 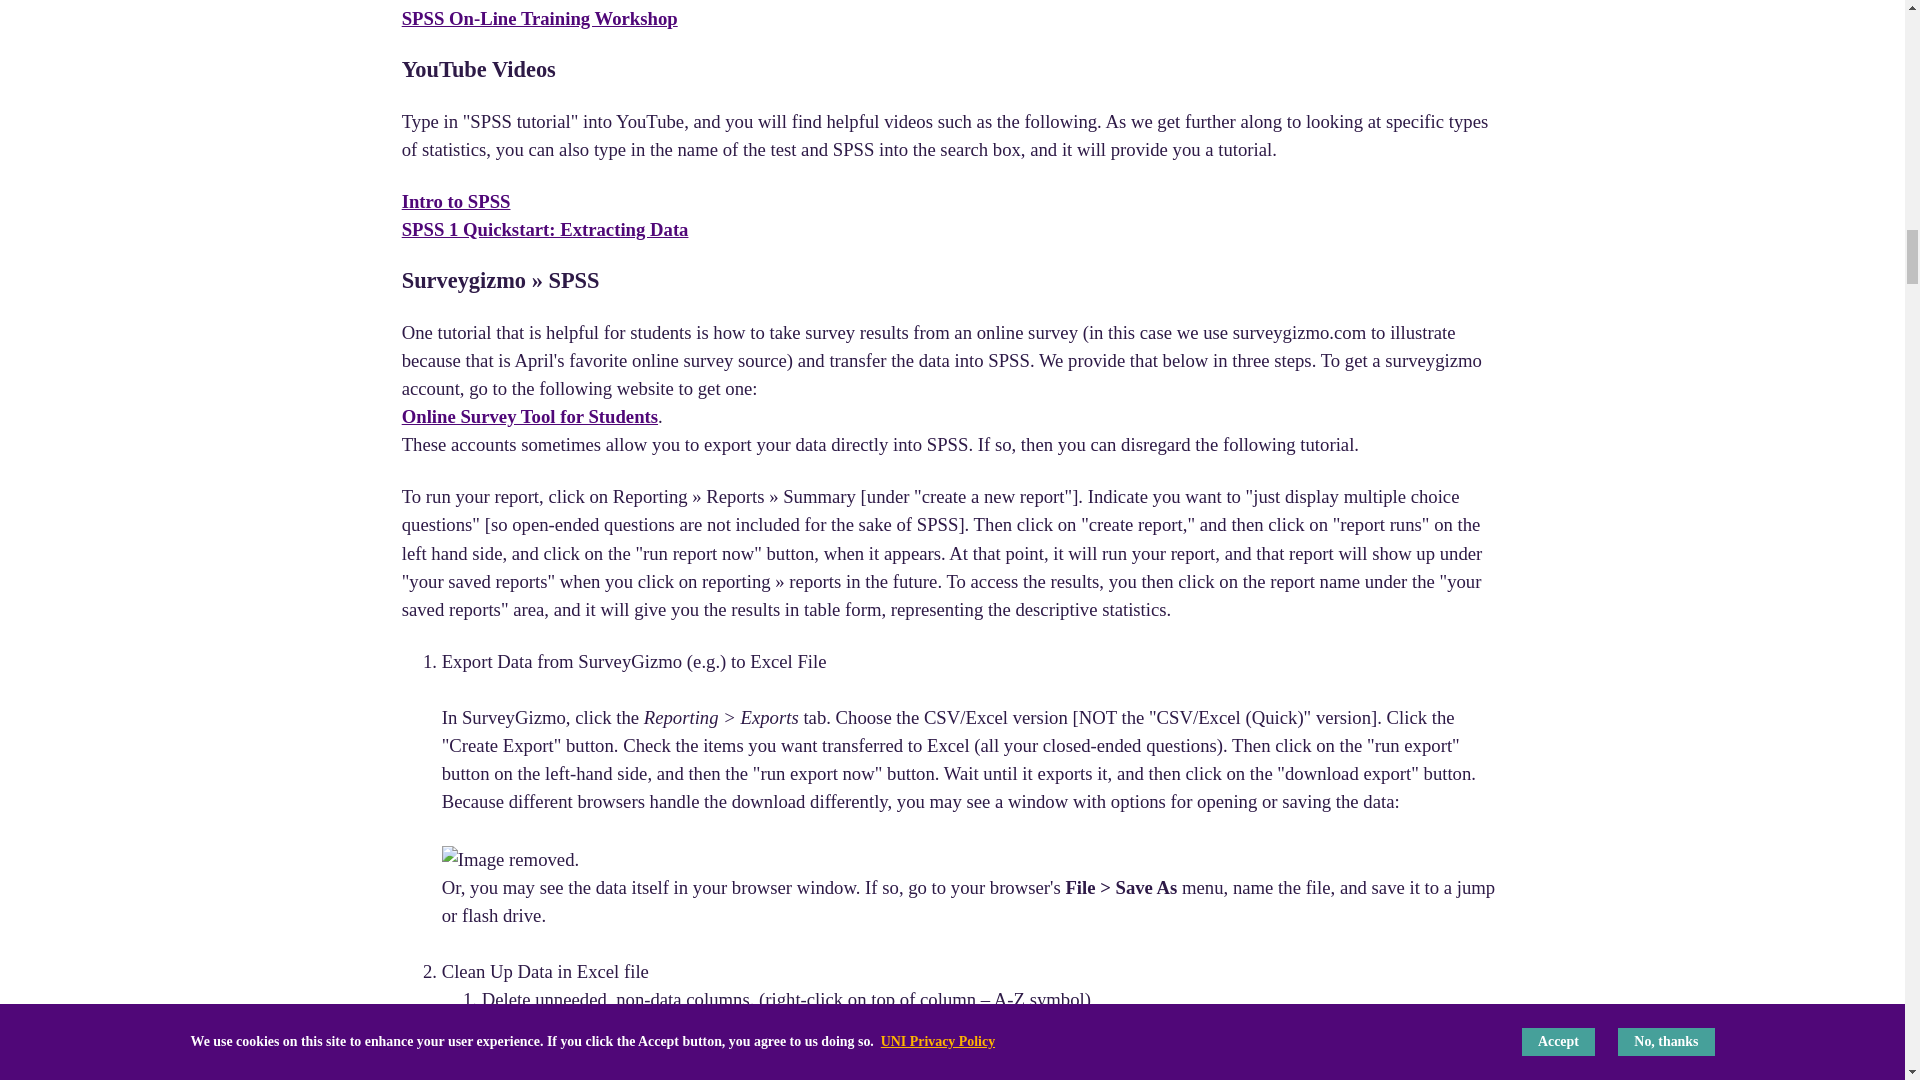 I want to click on Intro to SPSS, so click(x=456, y=201).